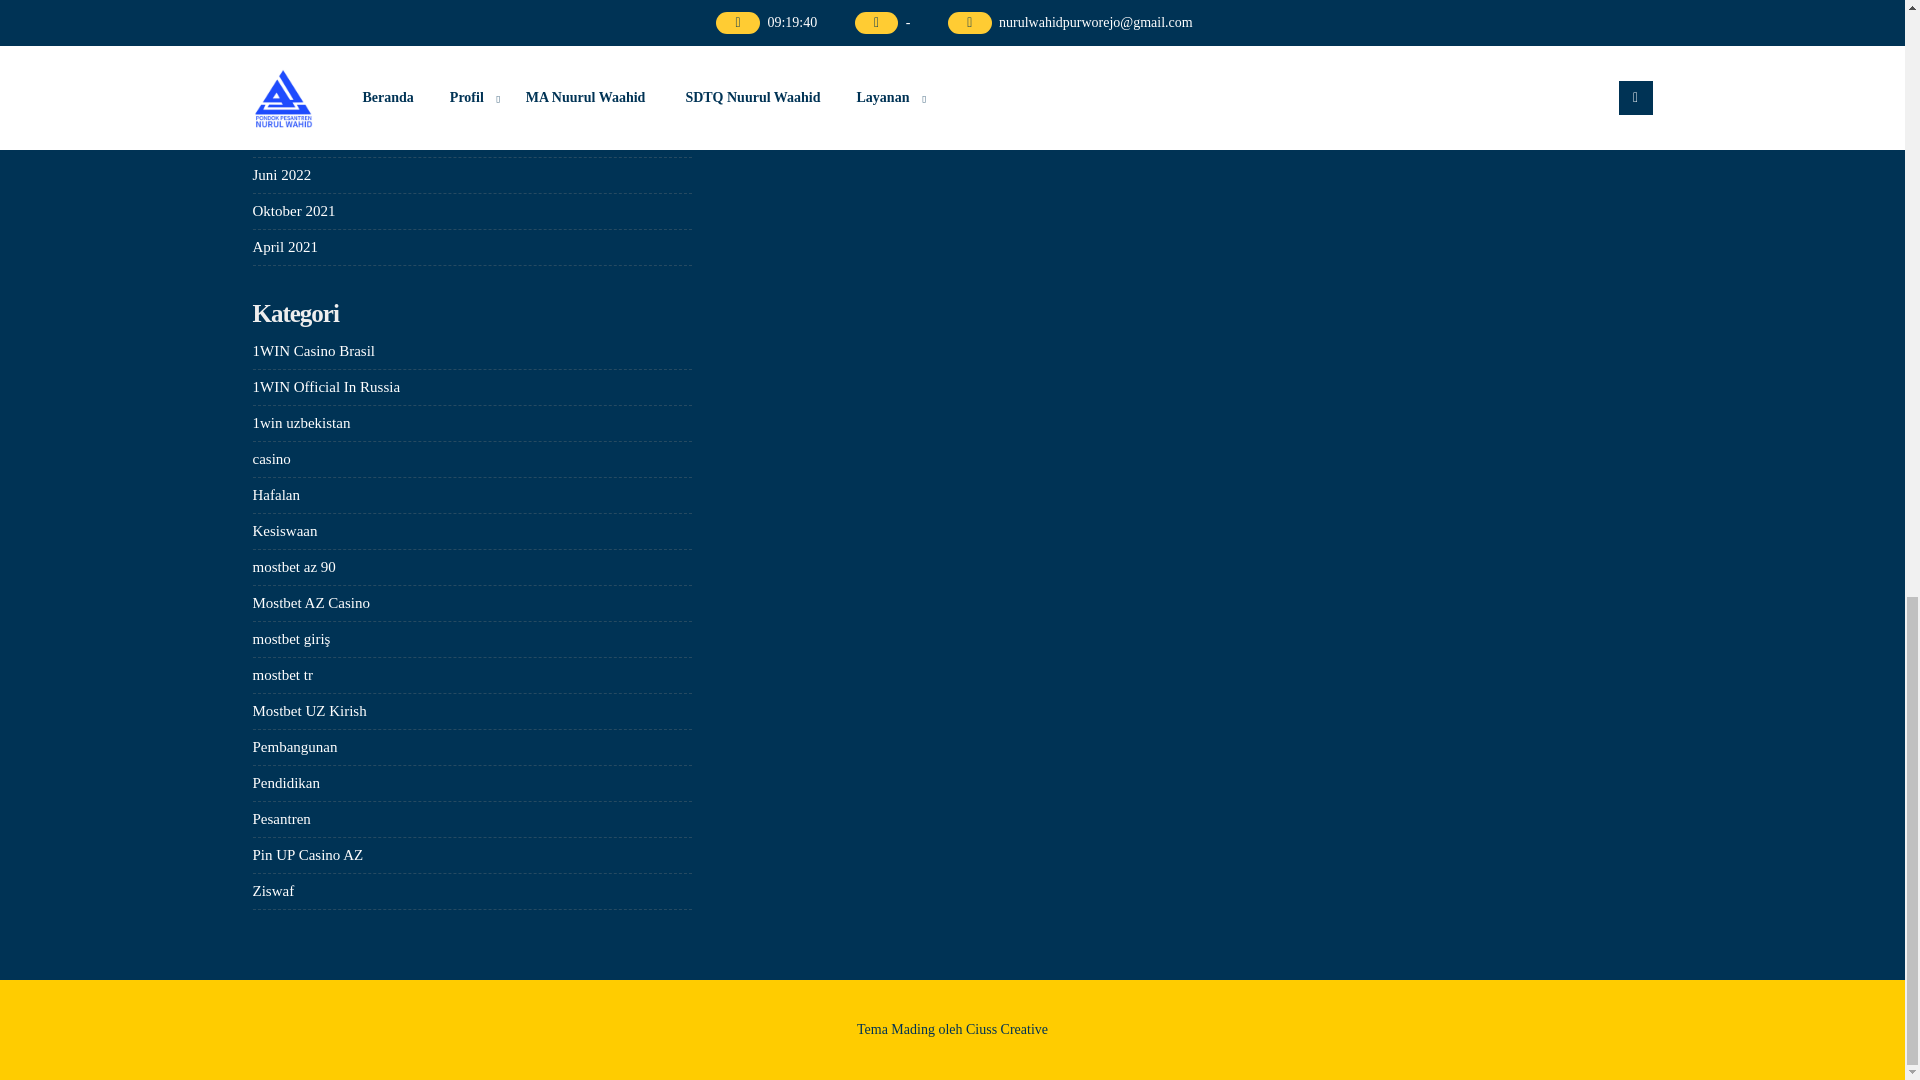 Image resolution: width=1920 pixels, height=1080 pixels. What do you see at coordinates (300, 66) in the screenshot?
I see `September 2022` at bounding box center [300, 66].